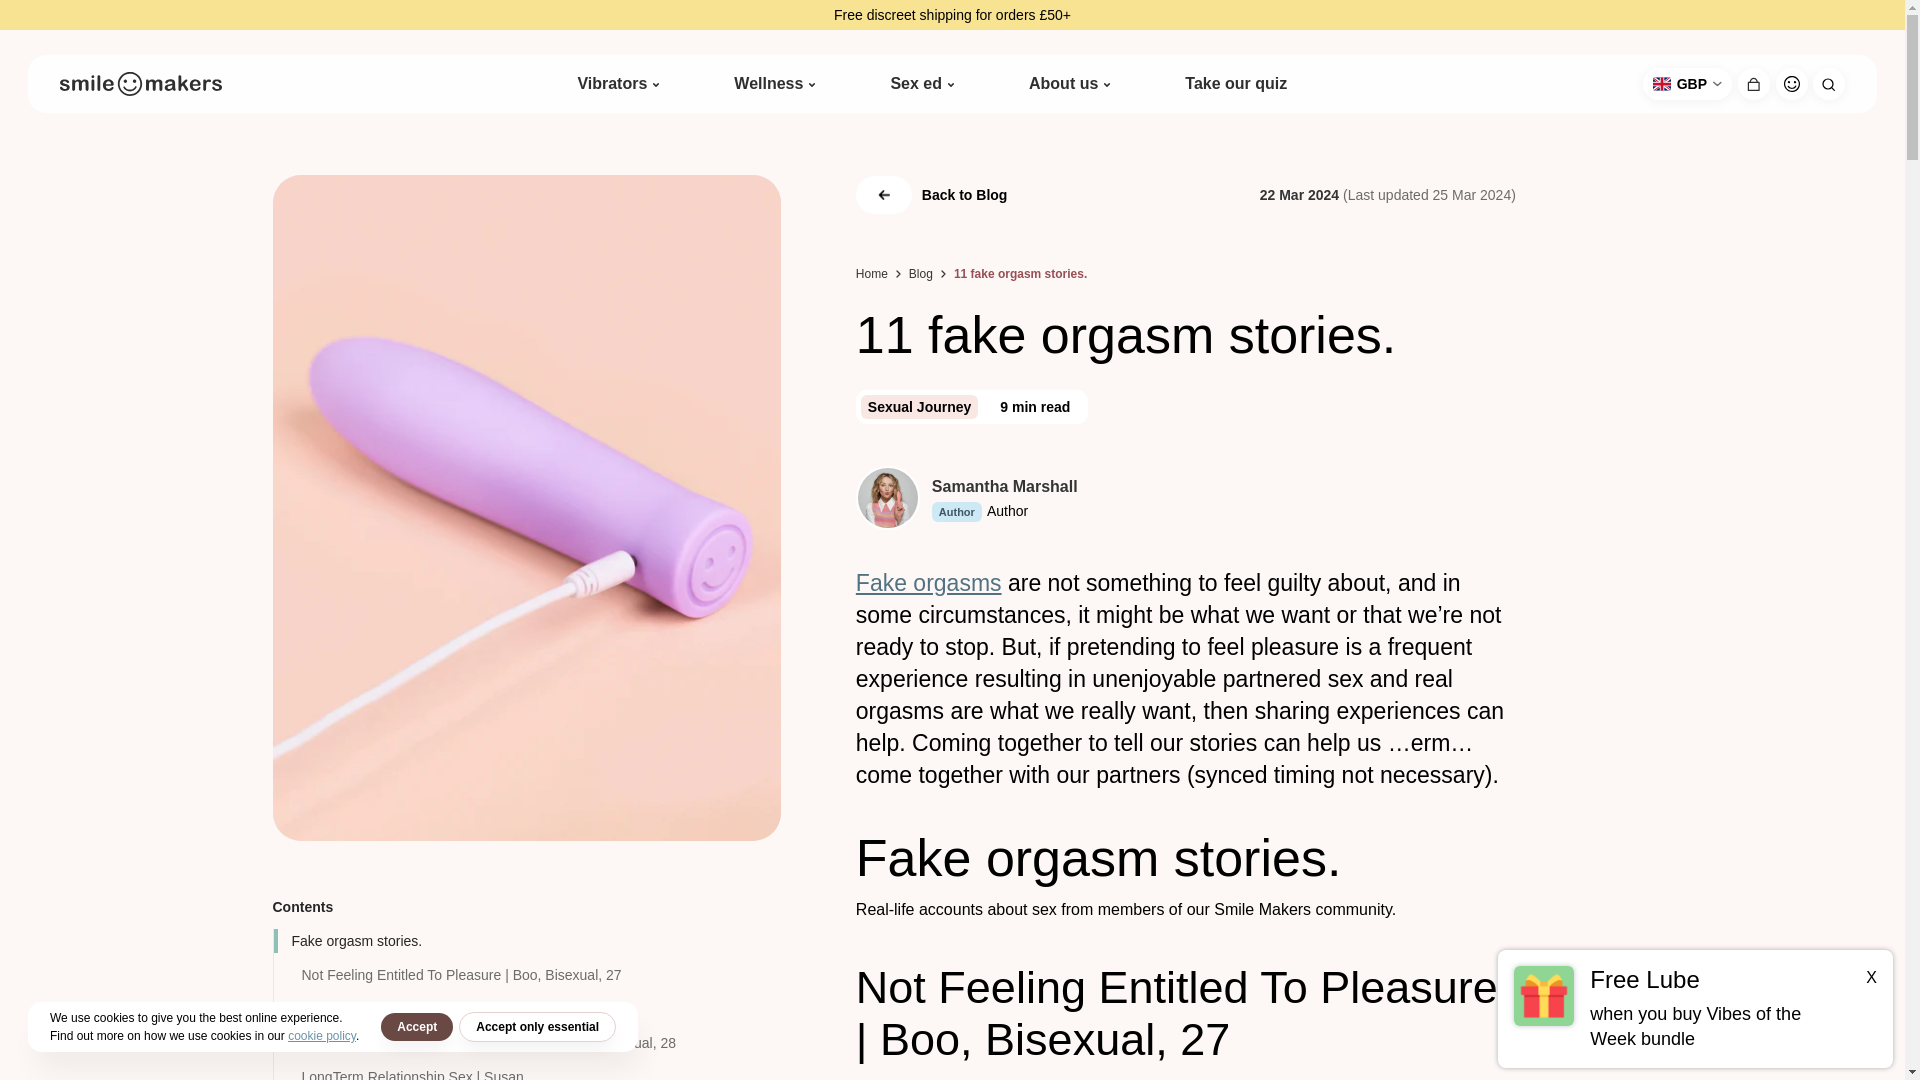 Image resolution: width=1920 pixels, height=1080 pixels. I want to click on Open Wellness menu, so click(811, 83).